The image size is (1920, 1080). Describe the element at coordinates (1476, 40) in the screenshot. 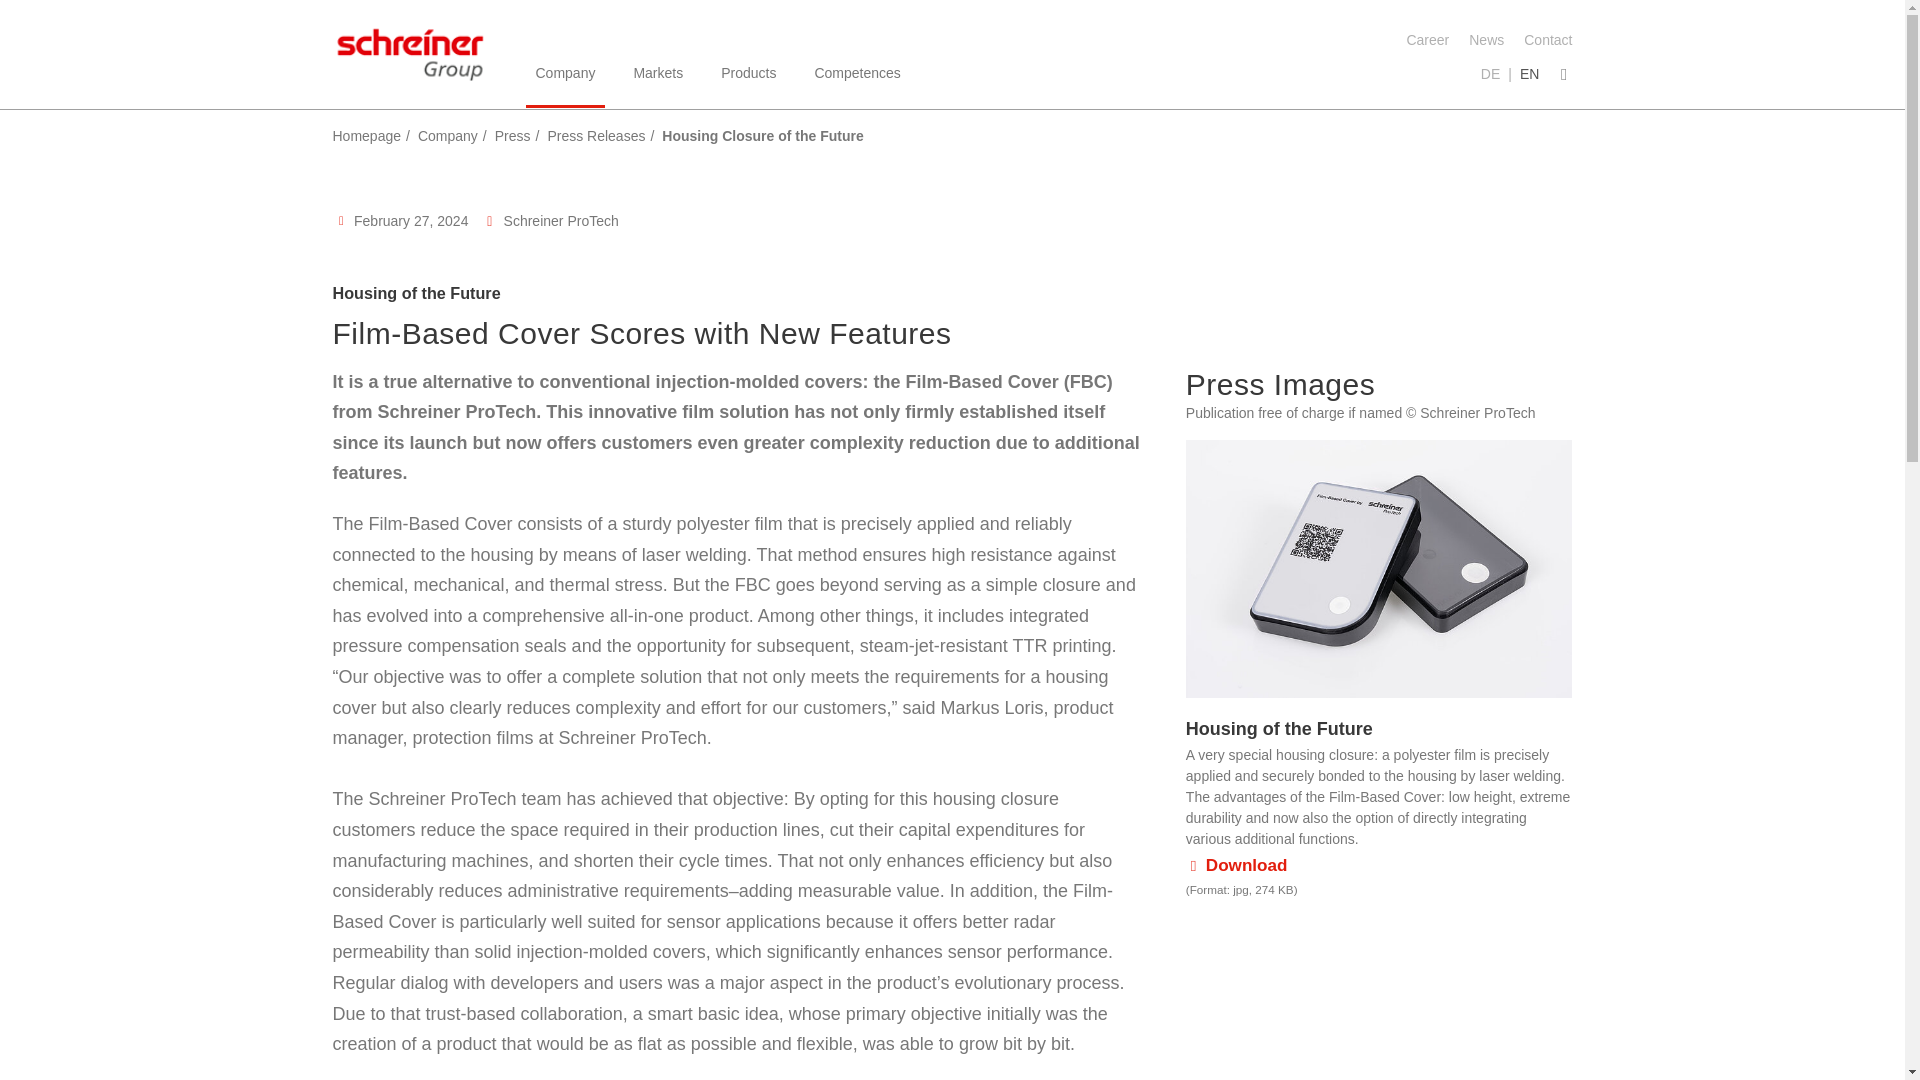

I see `News` at that location.